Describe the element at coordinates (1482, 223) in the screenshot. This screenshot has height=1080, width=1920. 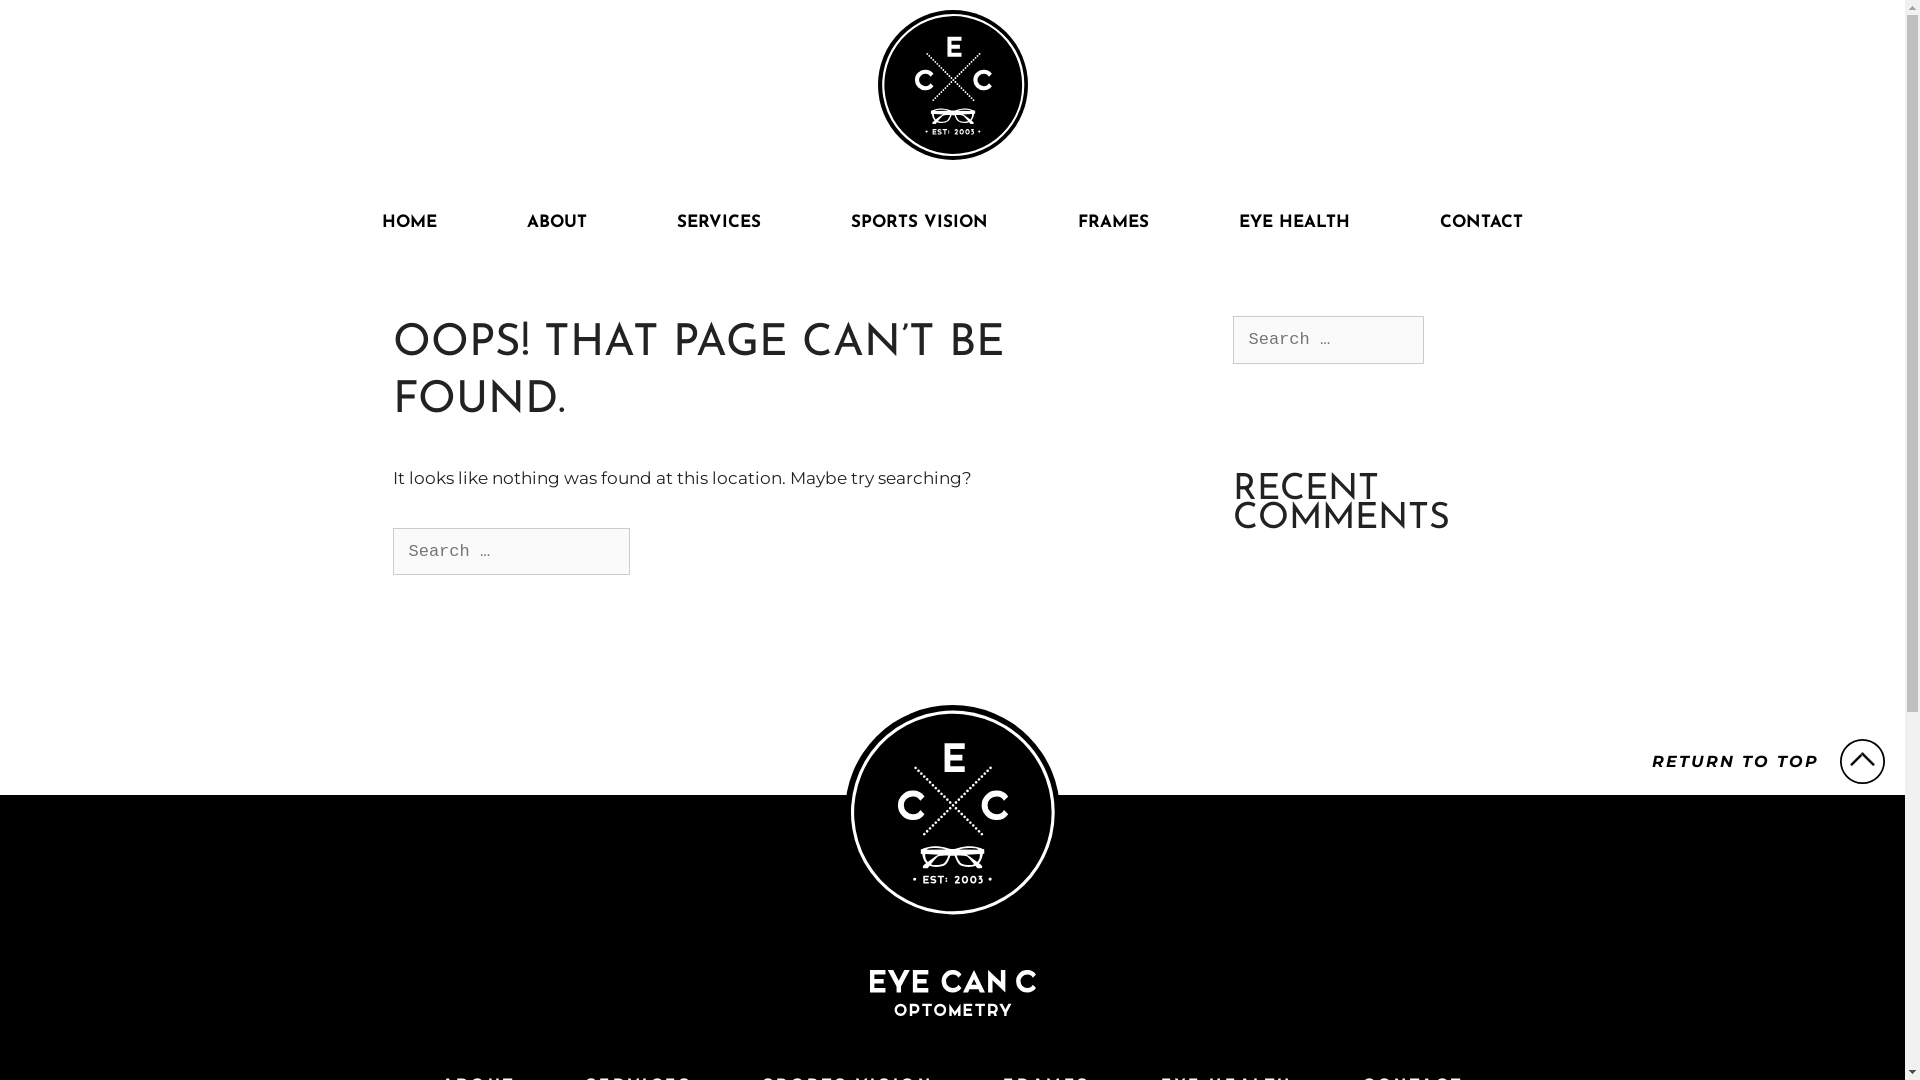
I see `CONTACT` at that location.